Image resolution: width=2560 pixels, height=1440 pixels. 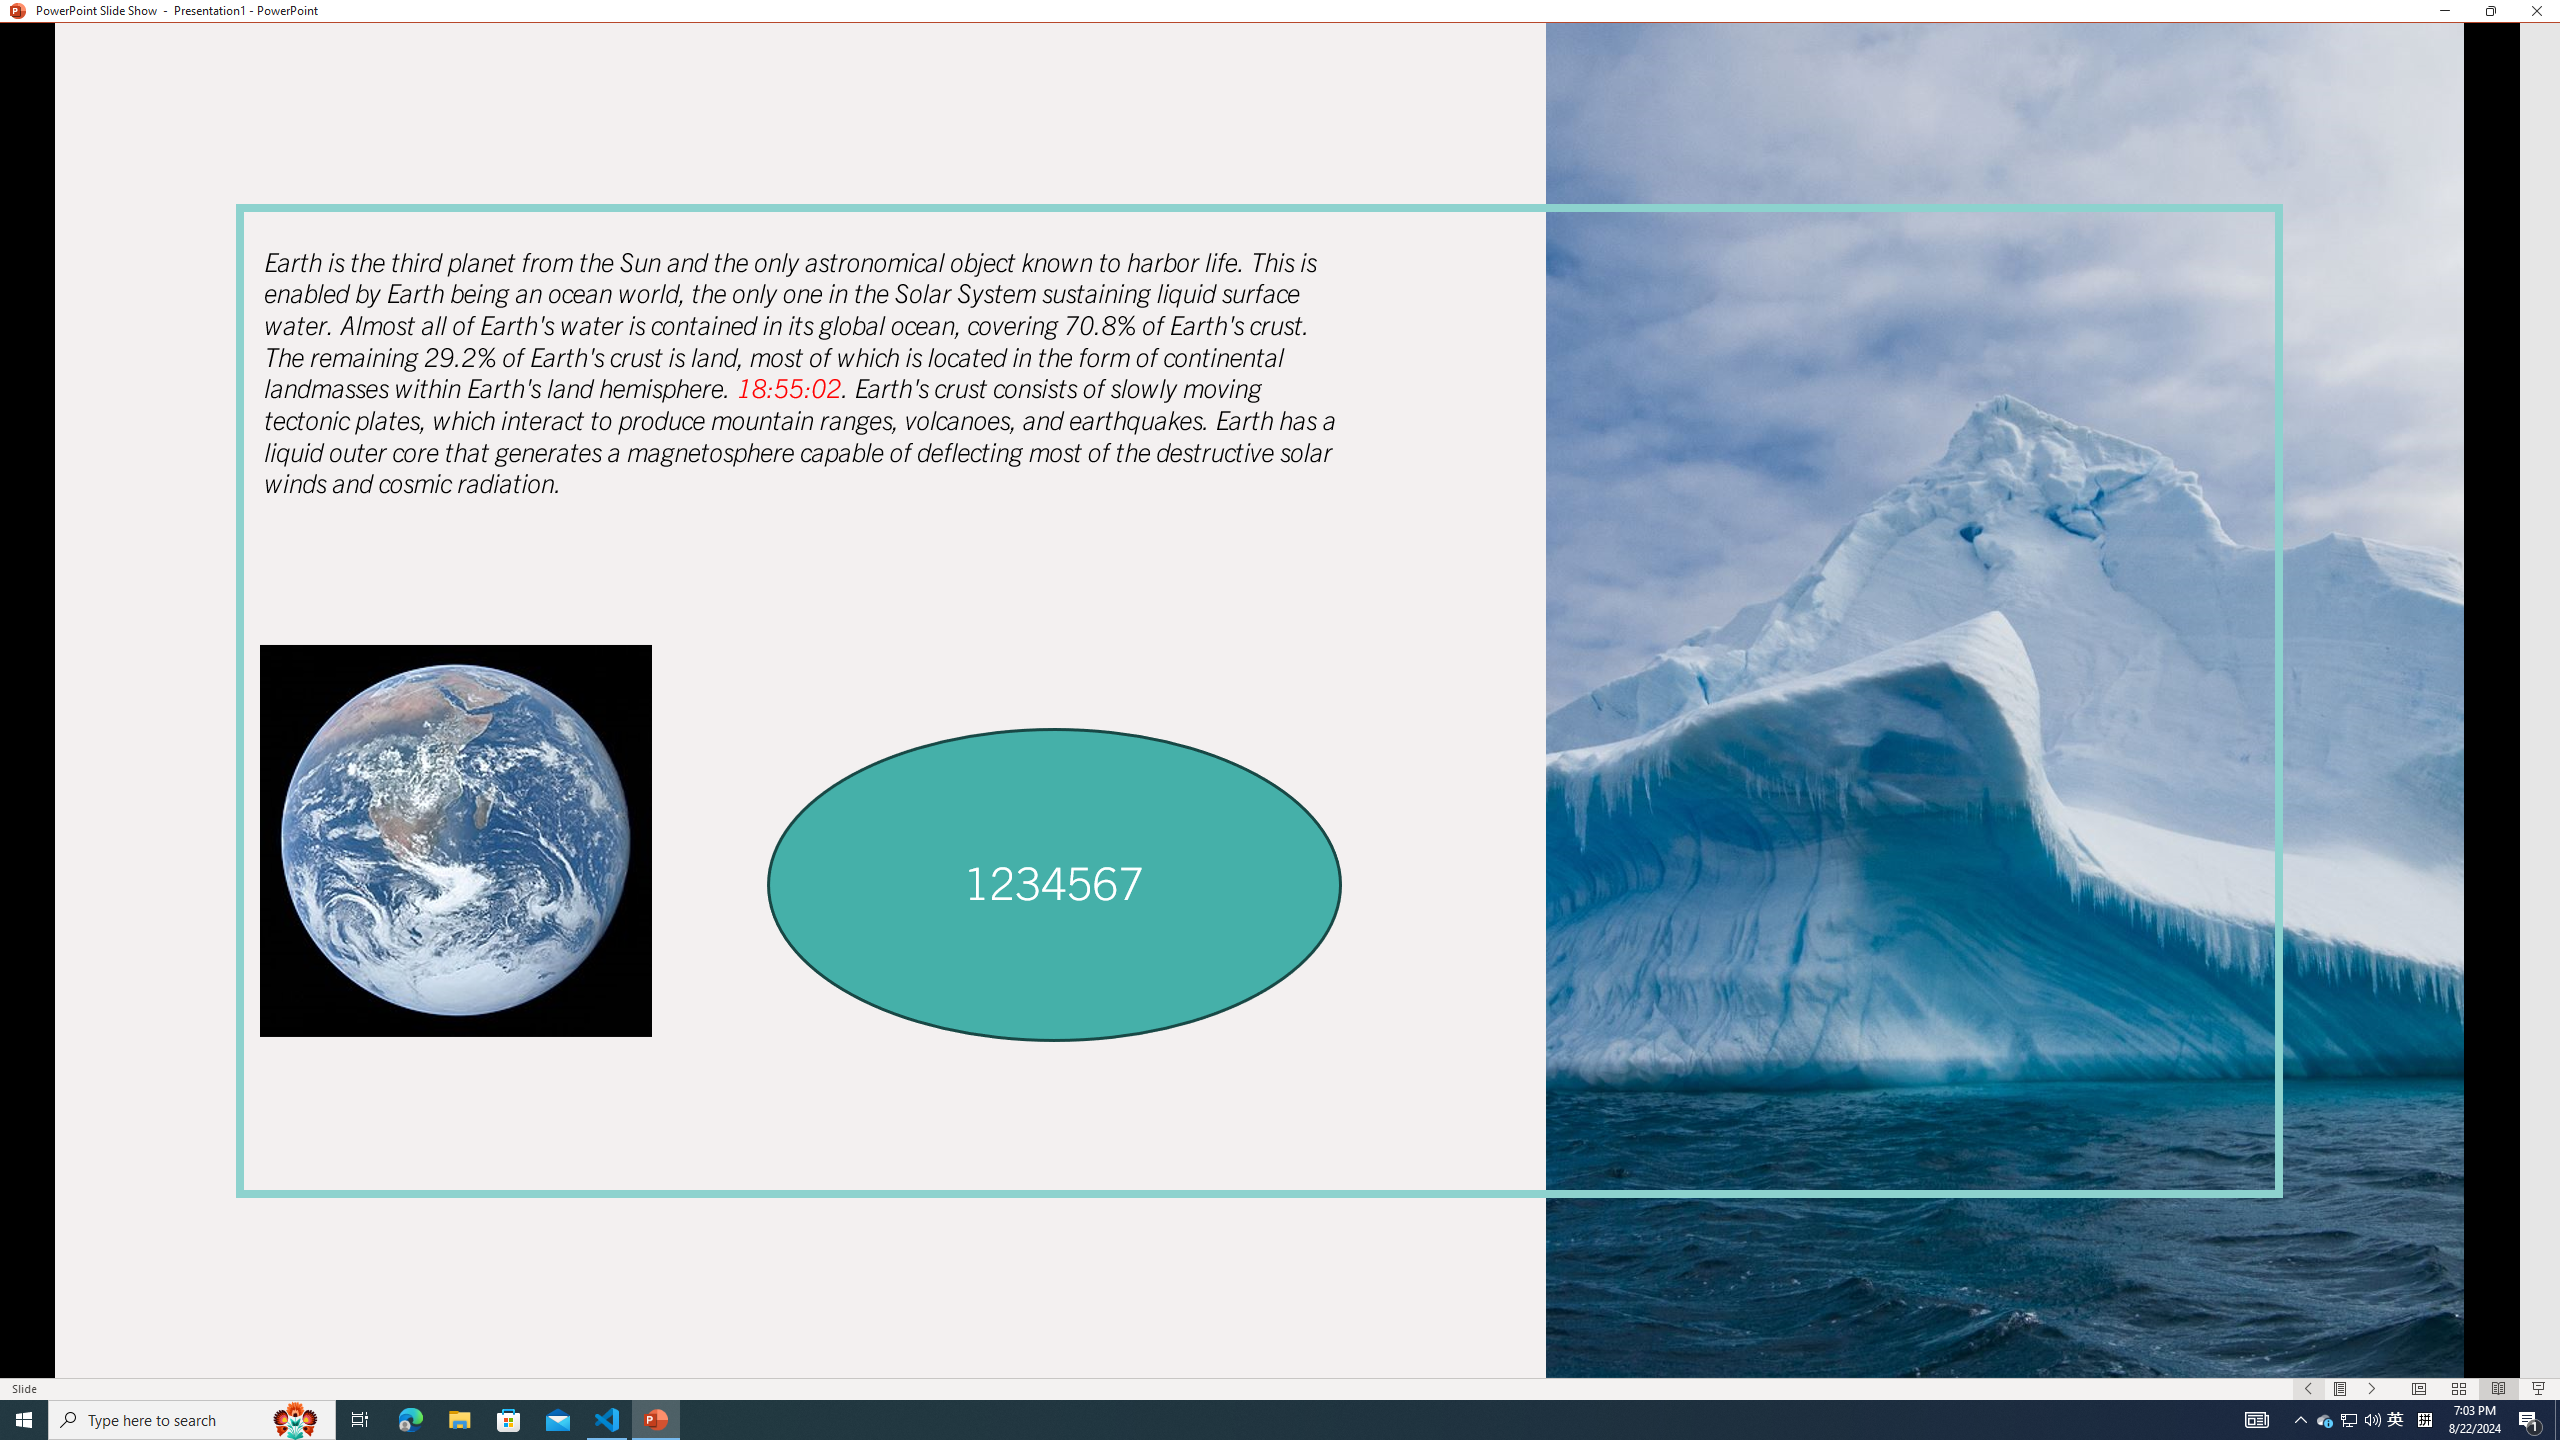 What do you see at coordinates (2308, 1389) in the screenshot?
I see `Slide Show Previous On` at bounding box center [2308, 1389].